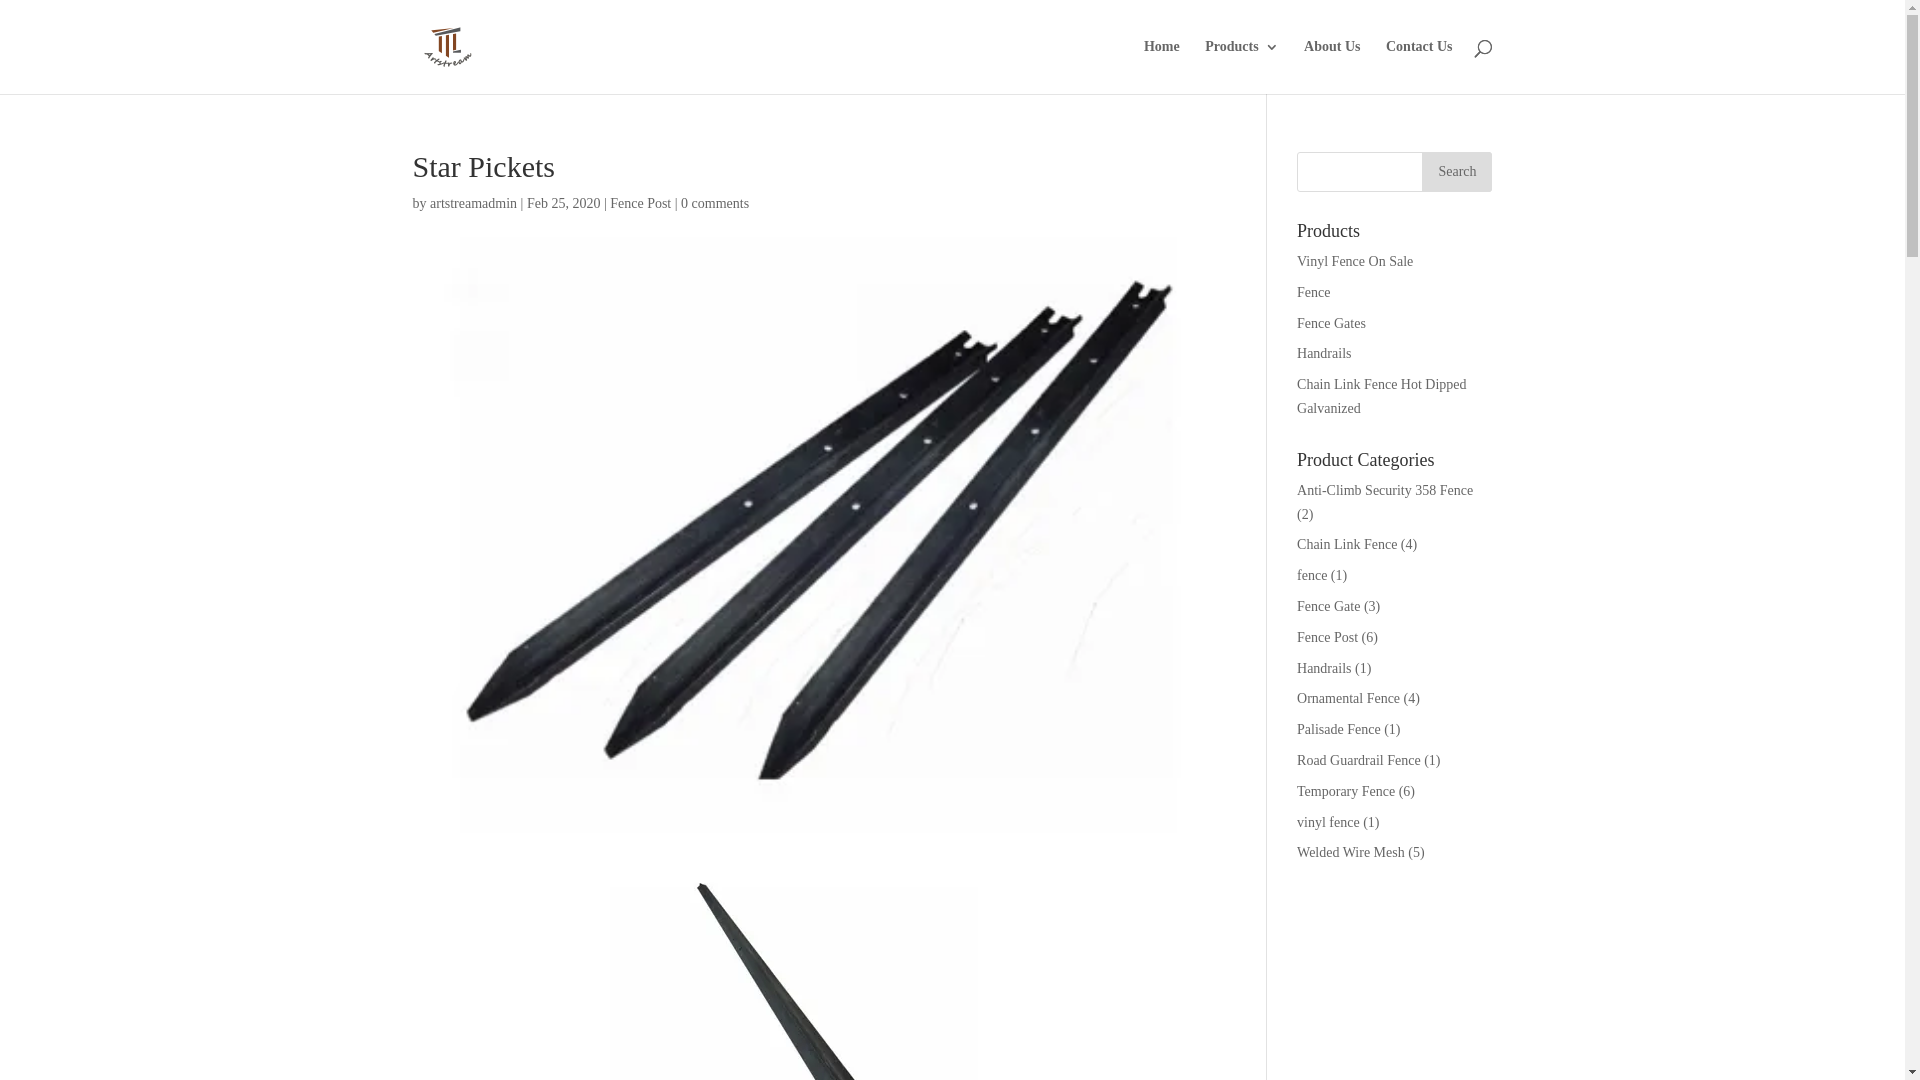 Image resolution: width=1920 pixels, height=1080 pixels. Describe the element at coordinates (1359, 760) in the screenshot. I see `Road Guardrail Fence` at that location.